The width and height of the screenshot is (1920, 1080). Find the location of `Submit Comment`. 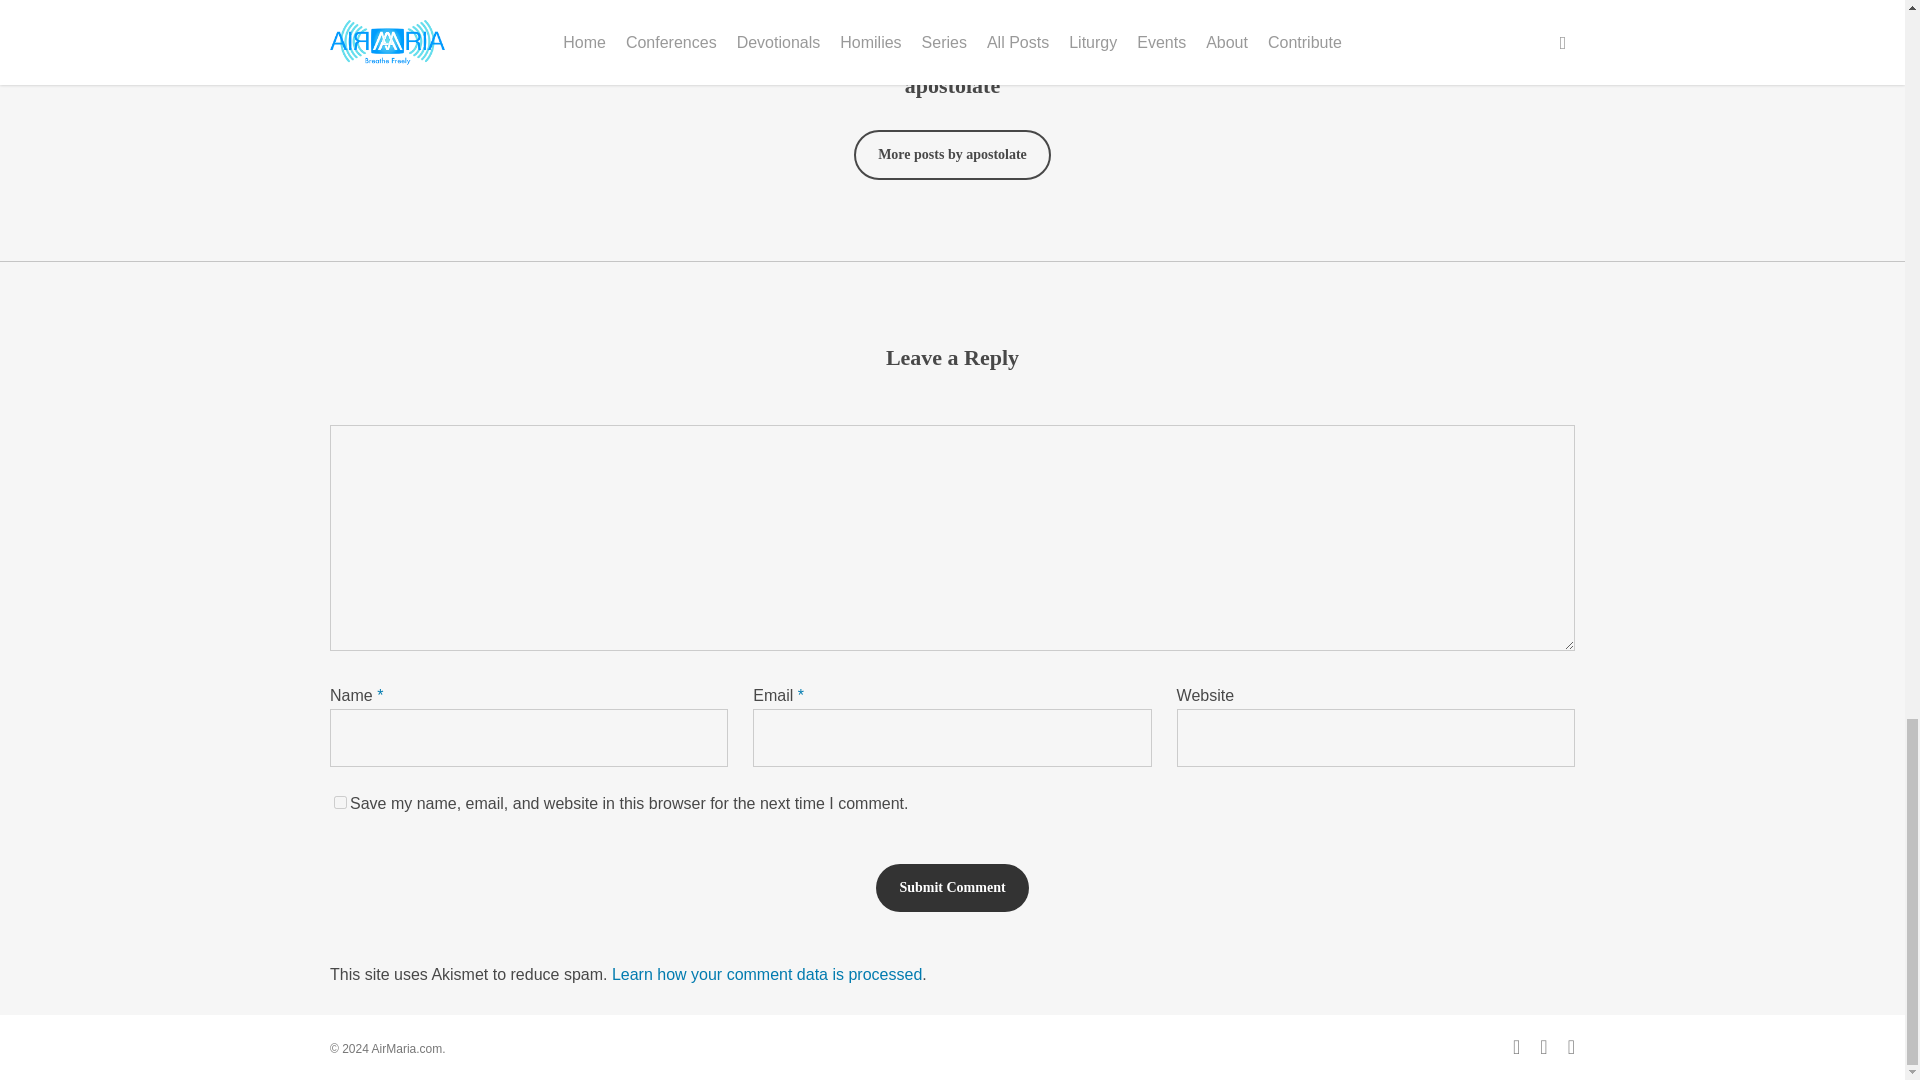

Submit Comment is located at coordinates (951, 888).